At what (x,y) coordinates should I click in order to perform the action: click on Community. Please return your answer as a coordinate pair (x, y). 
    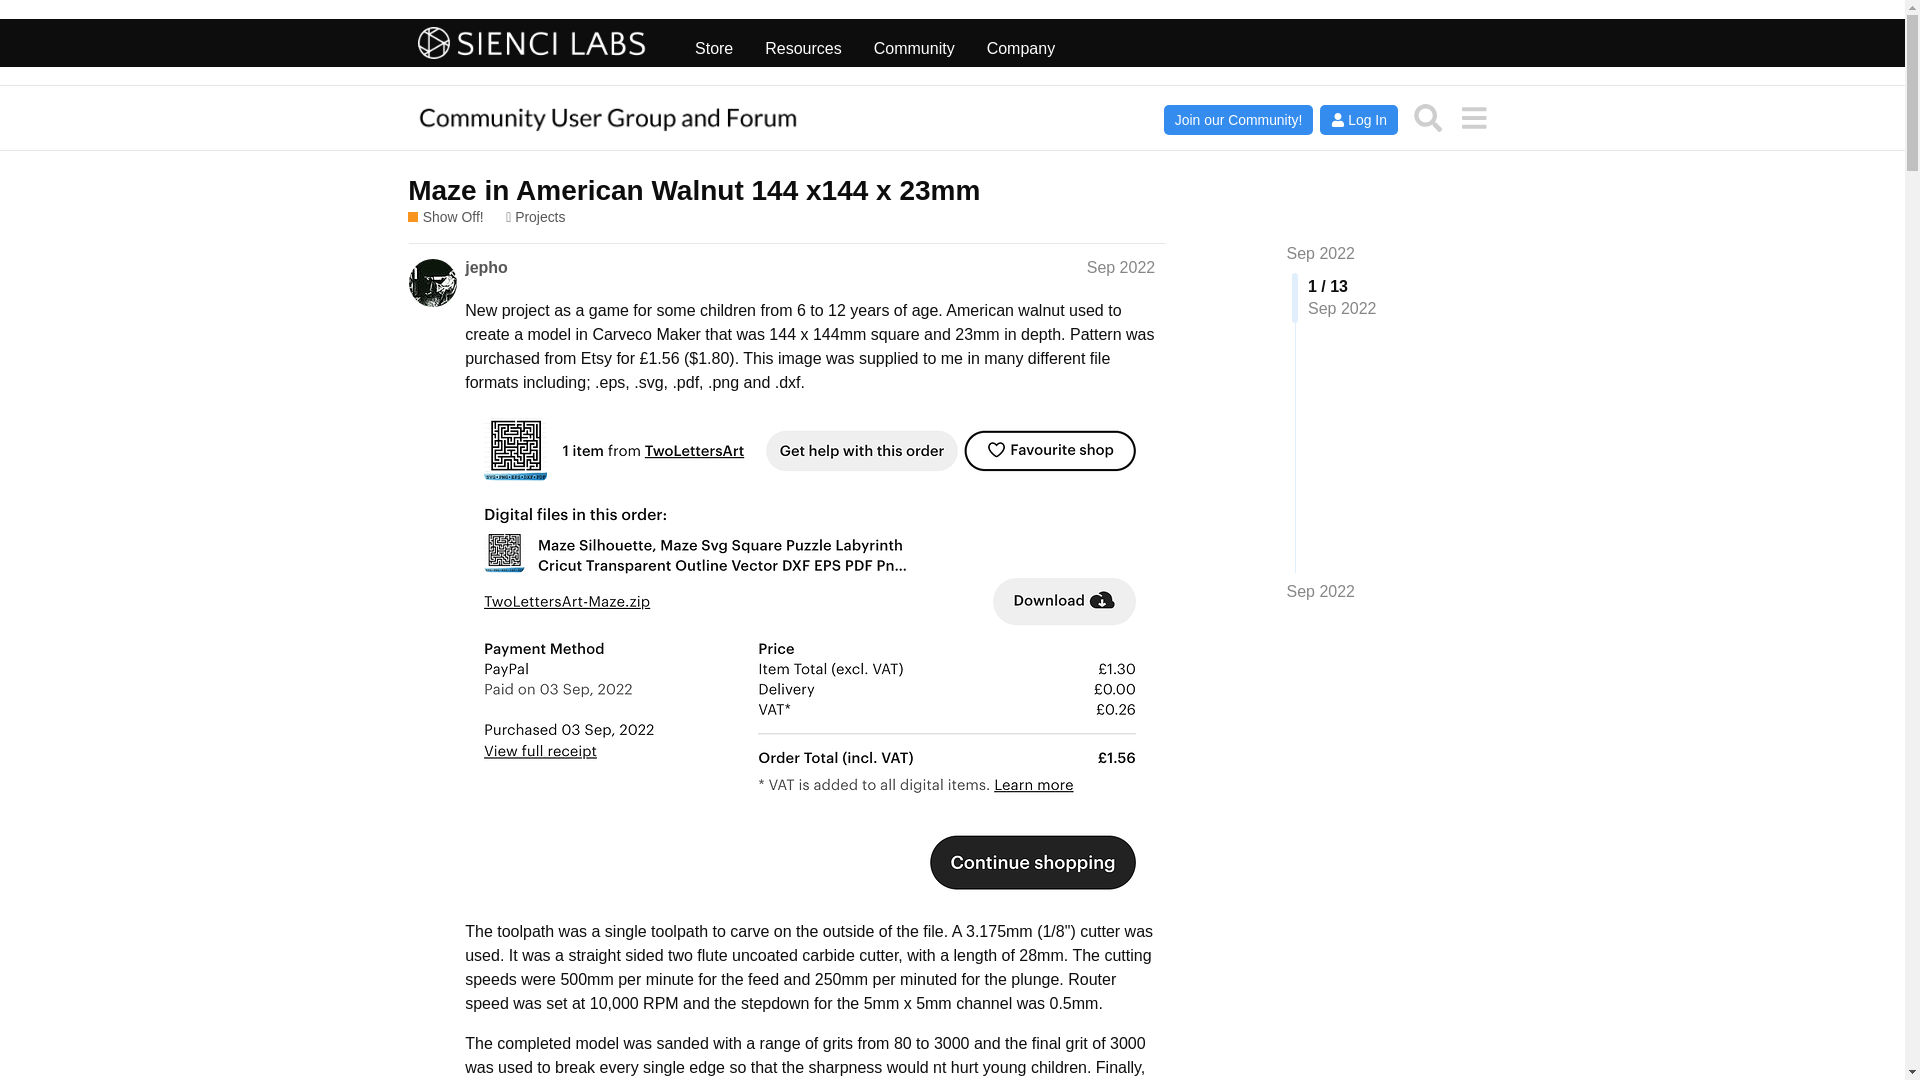
    Looking at the image, I should click on (914, 43).